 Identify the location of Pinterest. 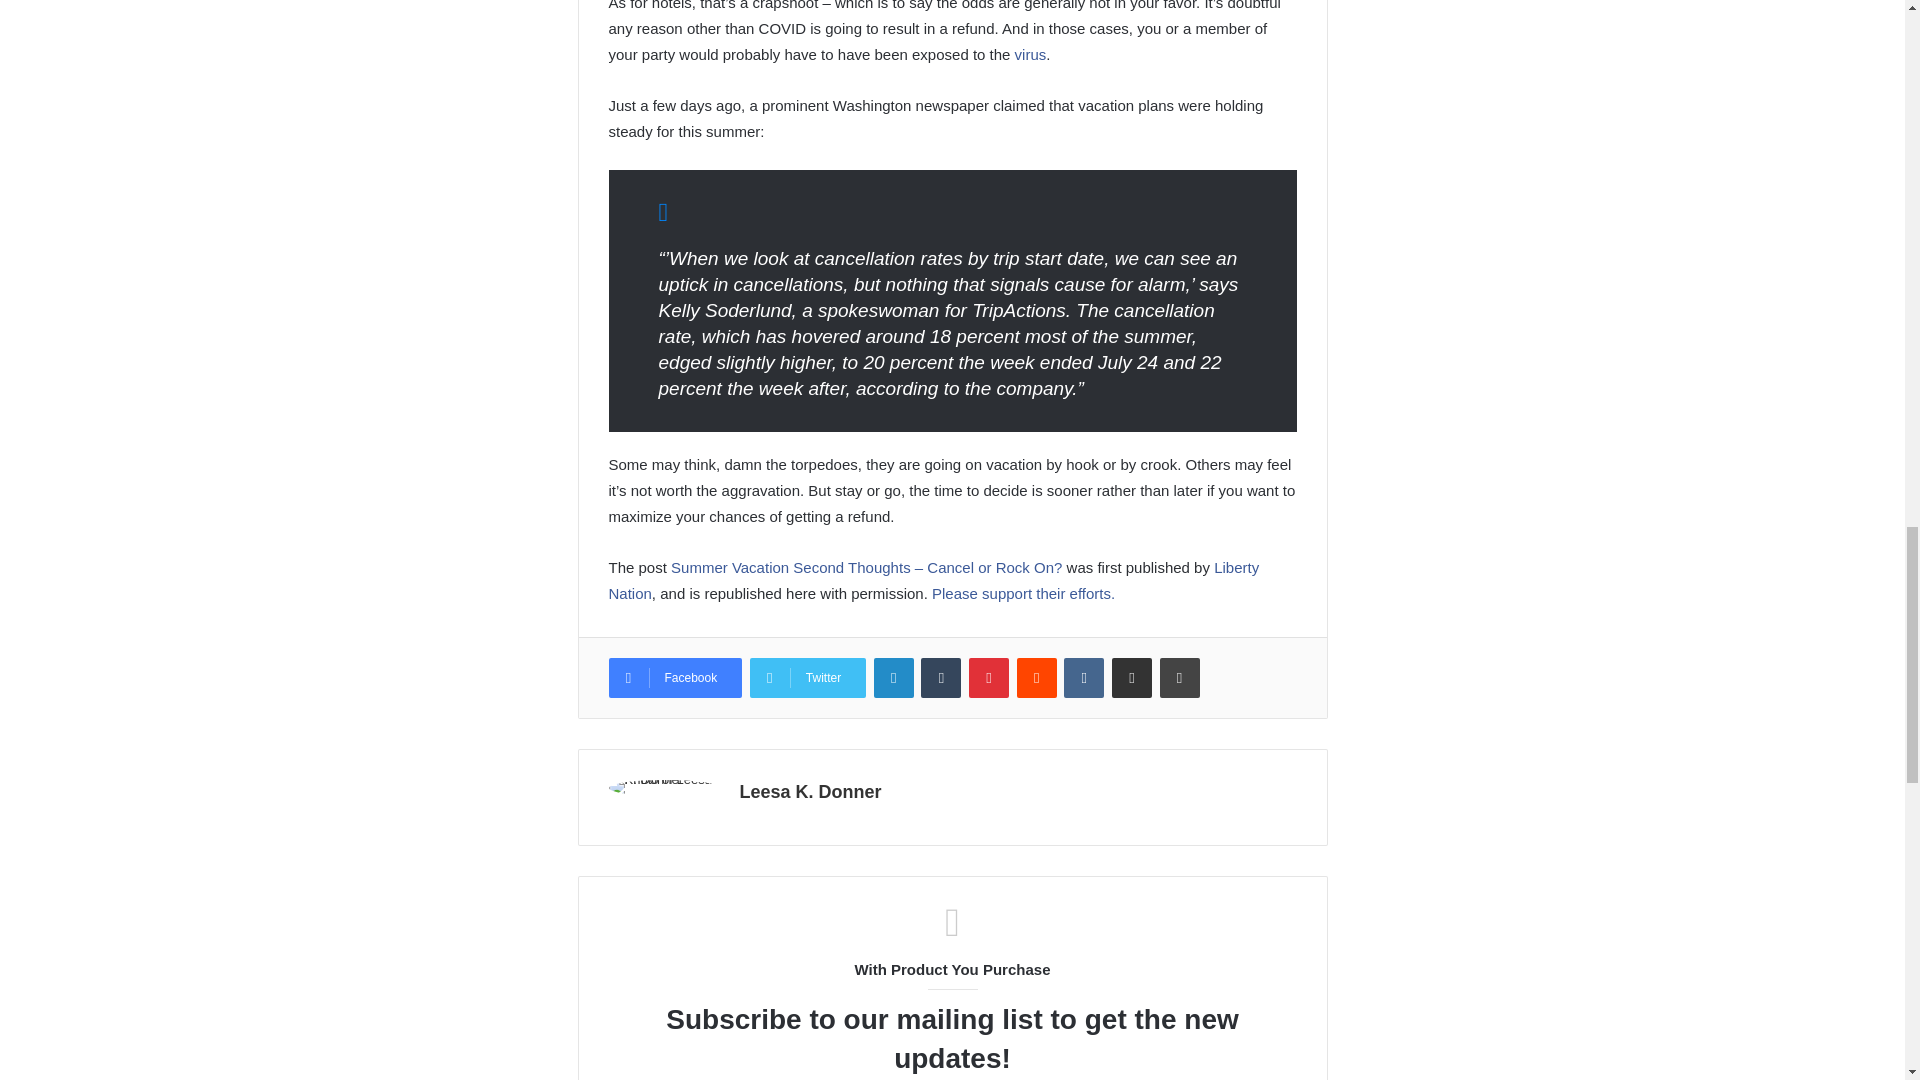
(989, 677).